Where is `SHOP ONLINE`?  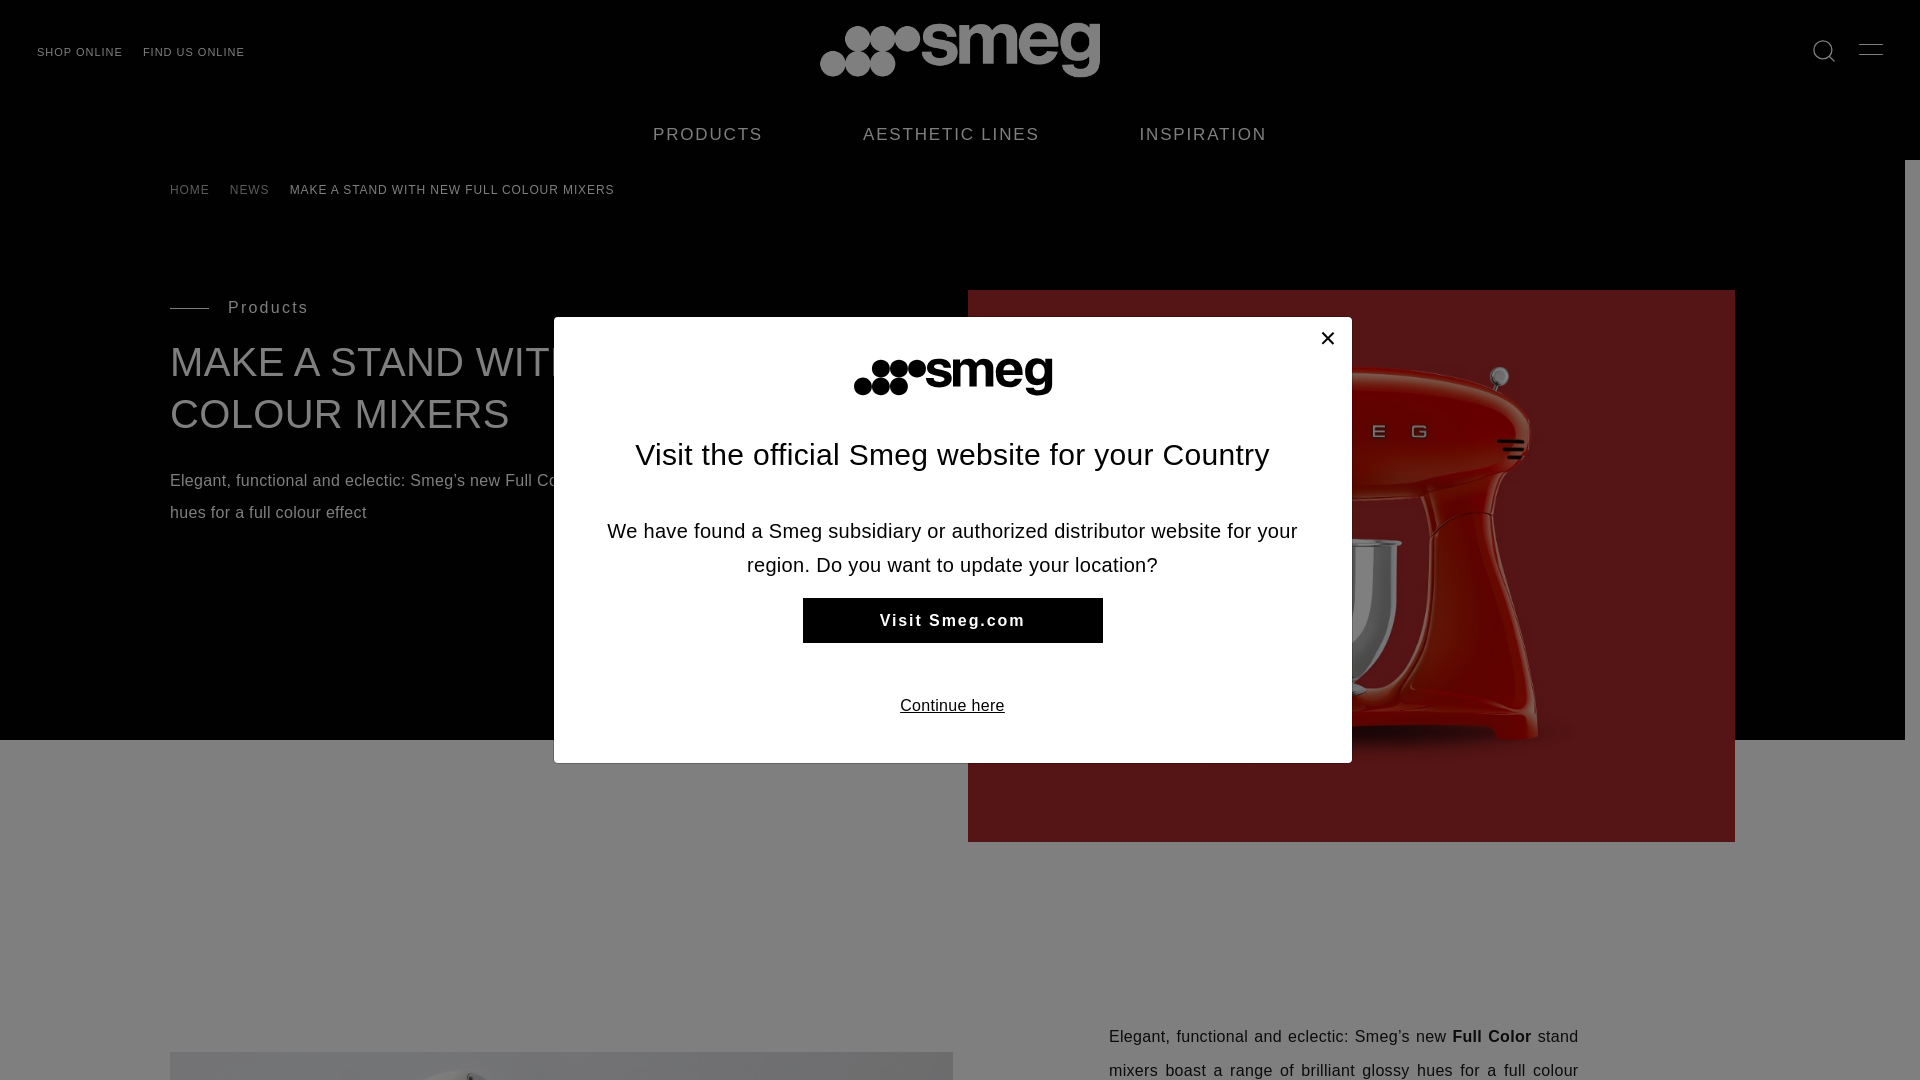 SHOP ONLINE is located at coordinates (79, 52).